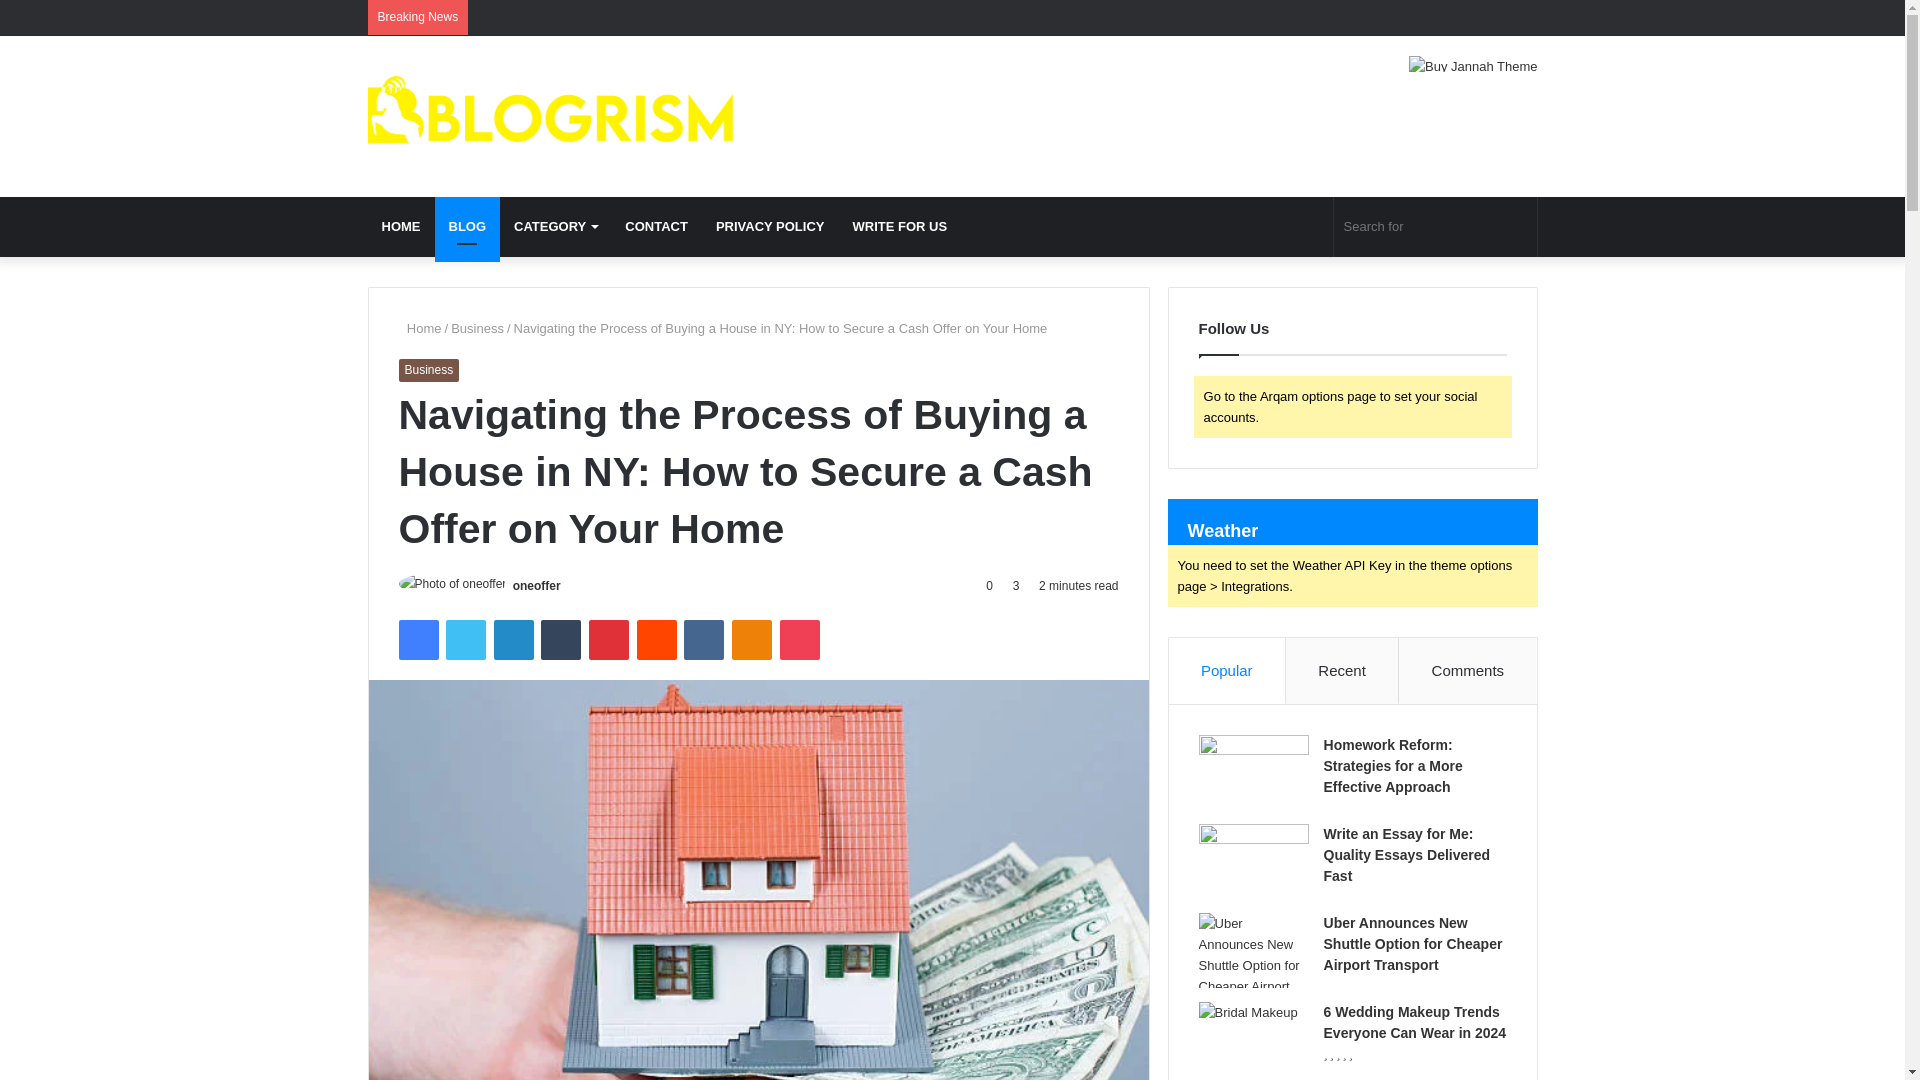 This screenshot has height=1080, width=1920. What do you see at coordinates (1432, 17) in the screenshot?
I see `Facebook` at bounding box center [1432, 17].